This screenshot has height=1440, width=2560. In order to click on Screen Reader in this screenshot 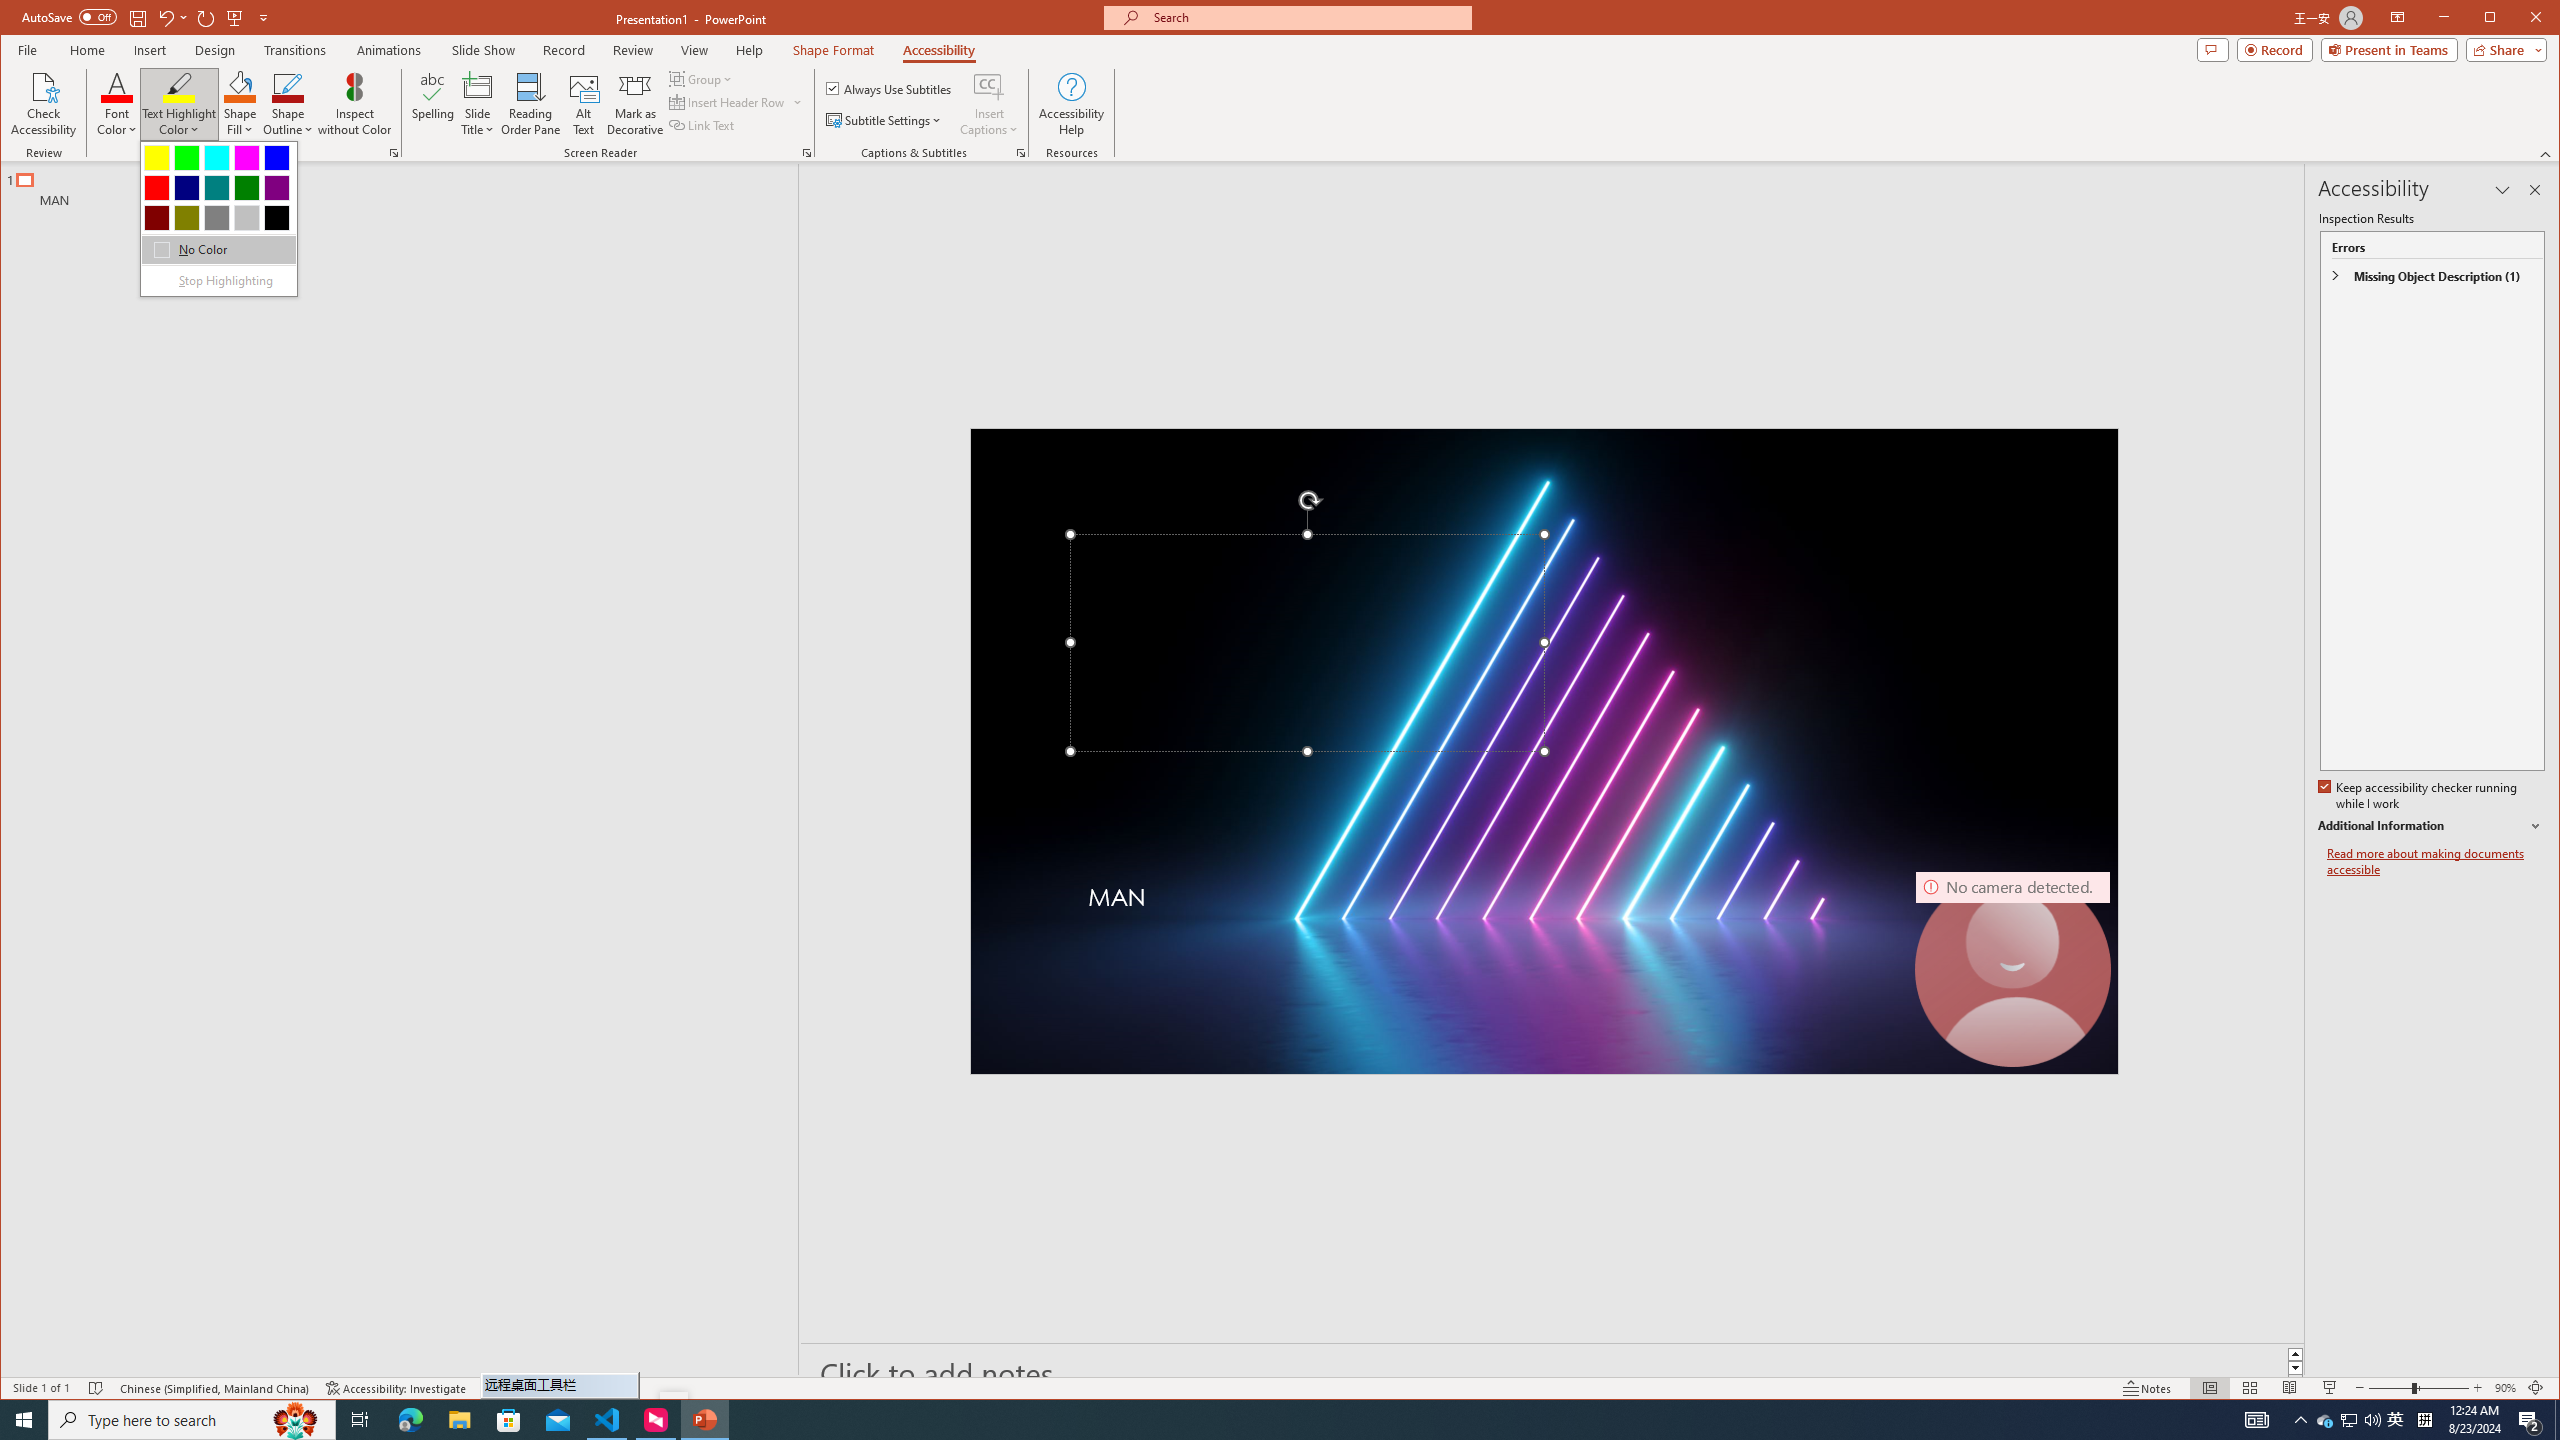, I will do `click(806, 153)`.